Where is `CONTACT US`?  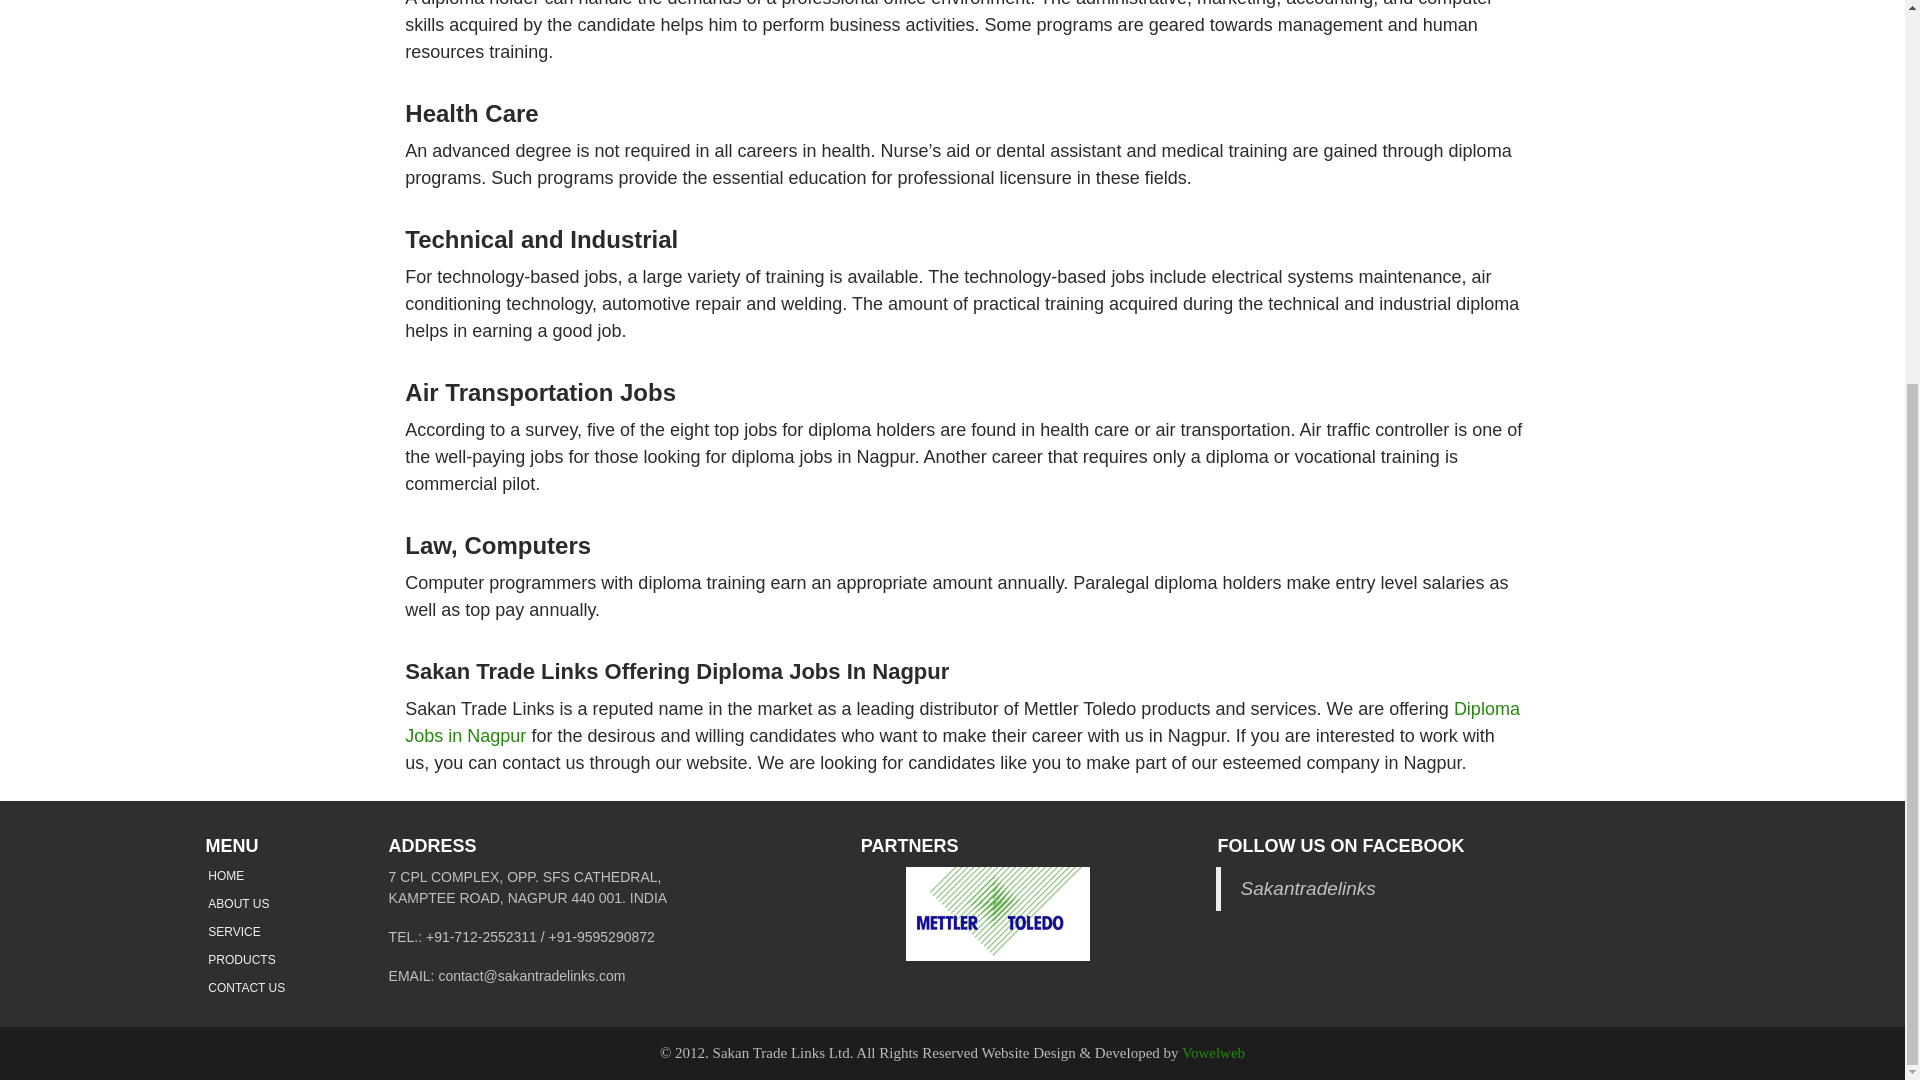
CONTACT US is located at coordinates (246, 987).